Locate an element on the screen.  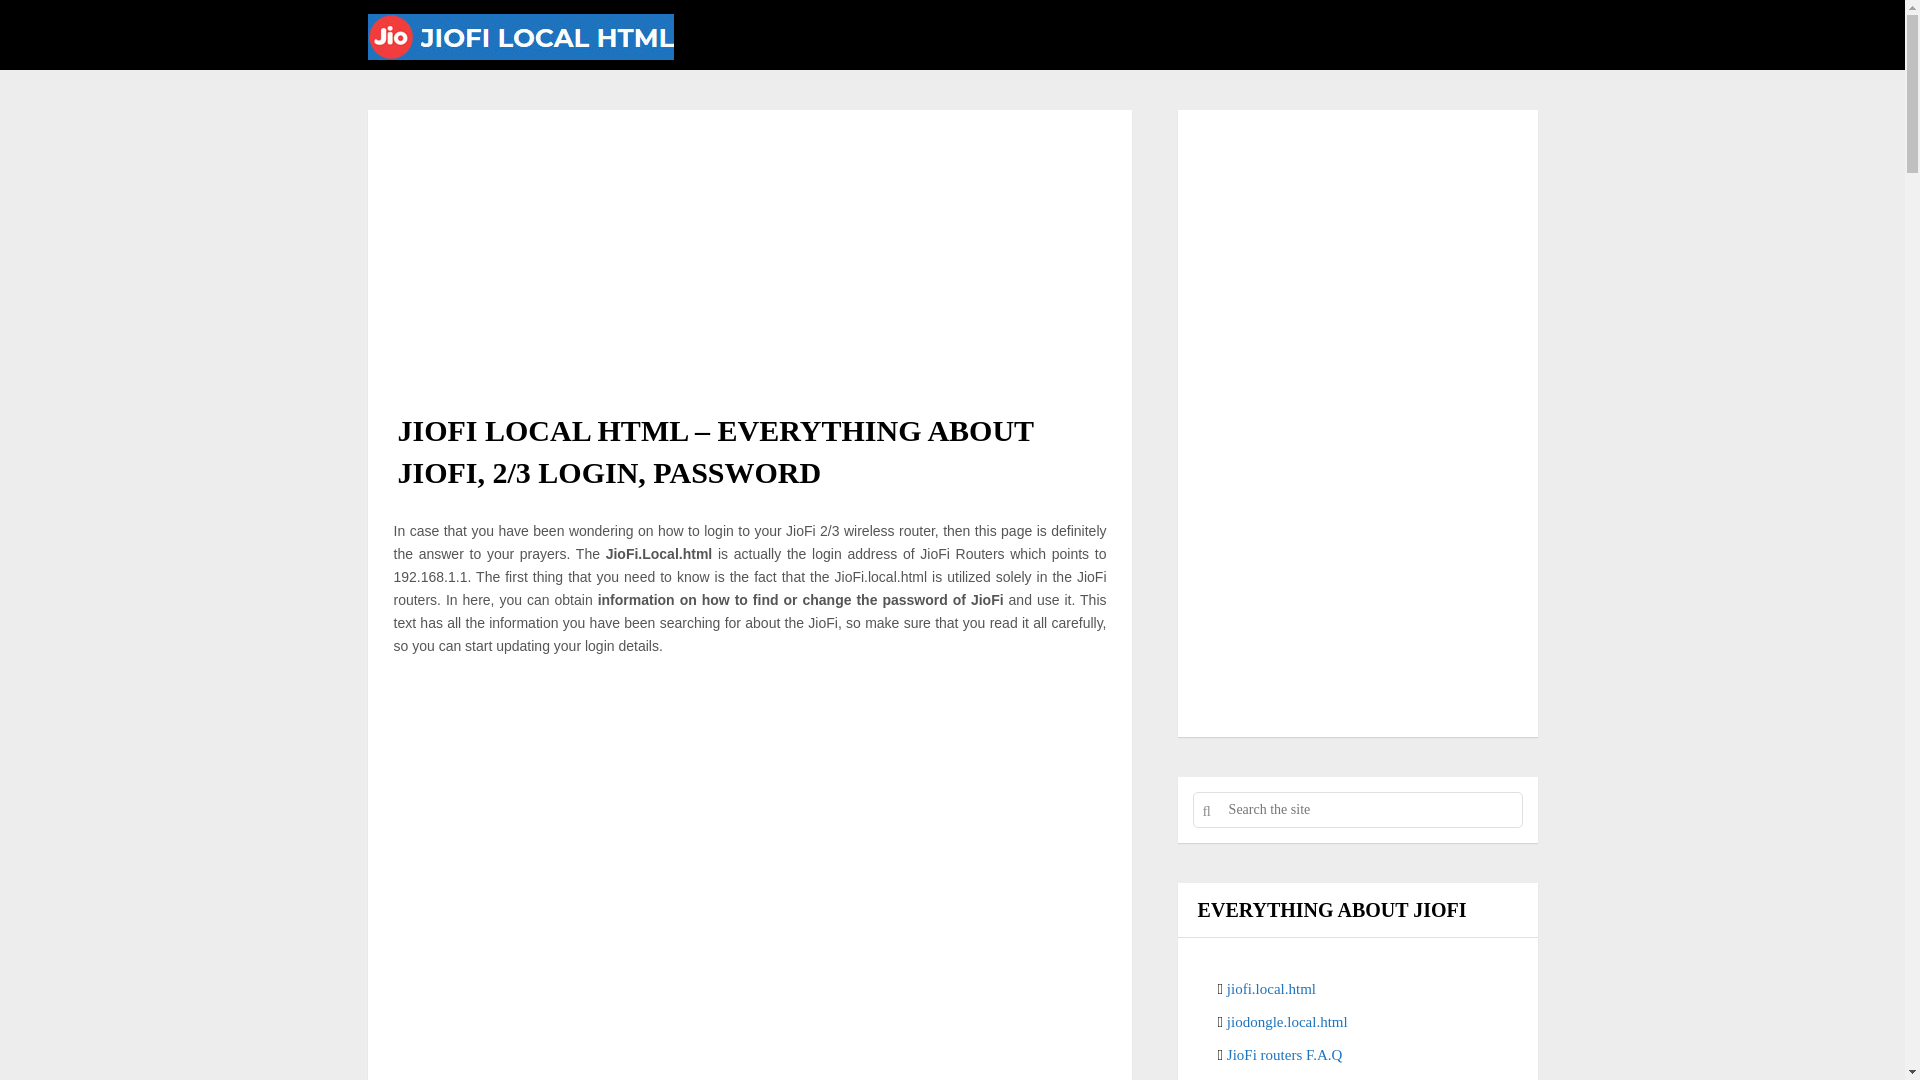
jiofi.local.html is located at coordinates (1270, 988).